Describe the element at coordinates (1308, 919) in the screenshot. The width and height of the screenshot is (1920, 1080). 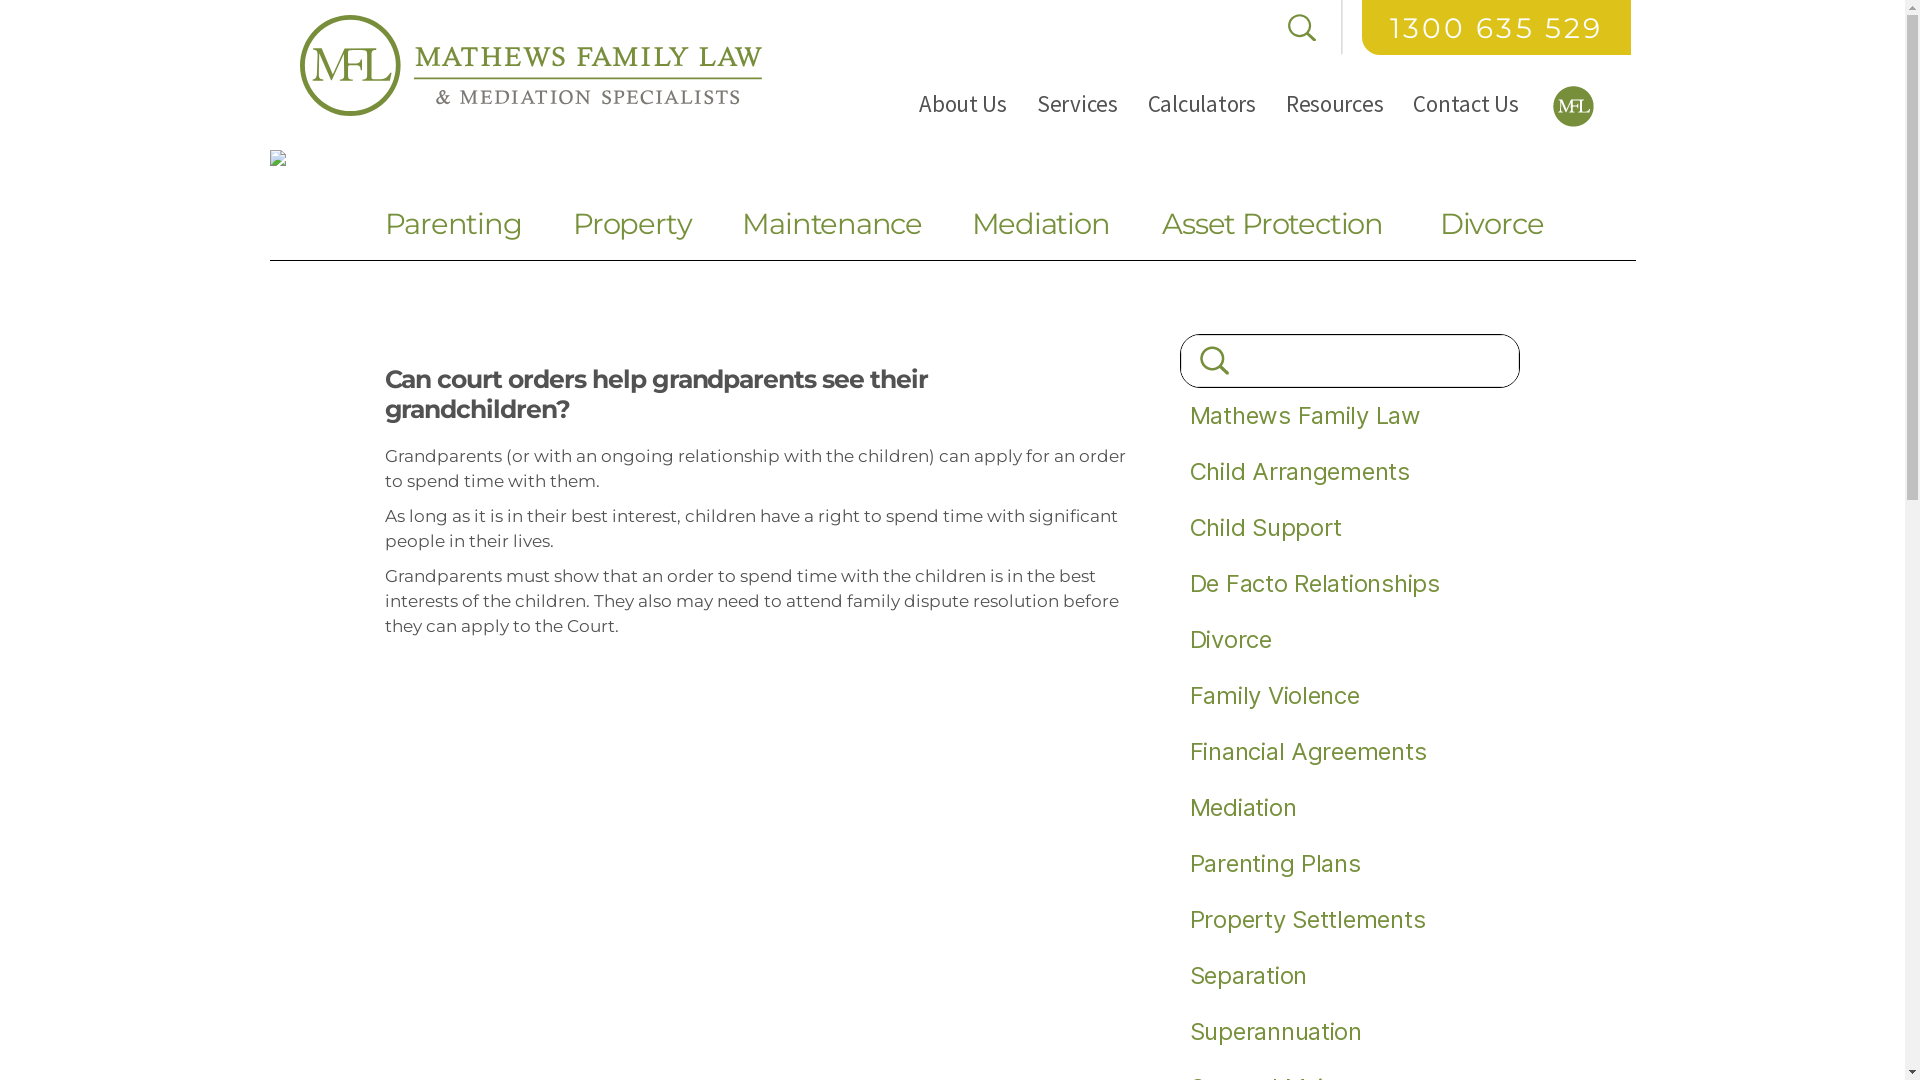
I see `Property Settlements` at that location.